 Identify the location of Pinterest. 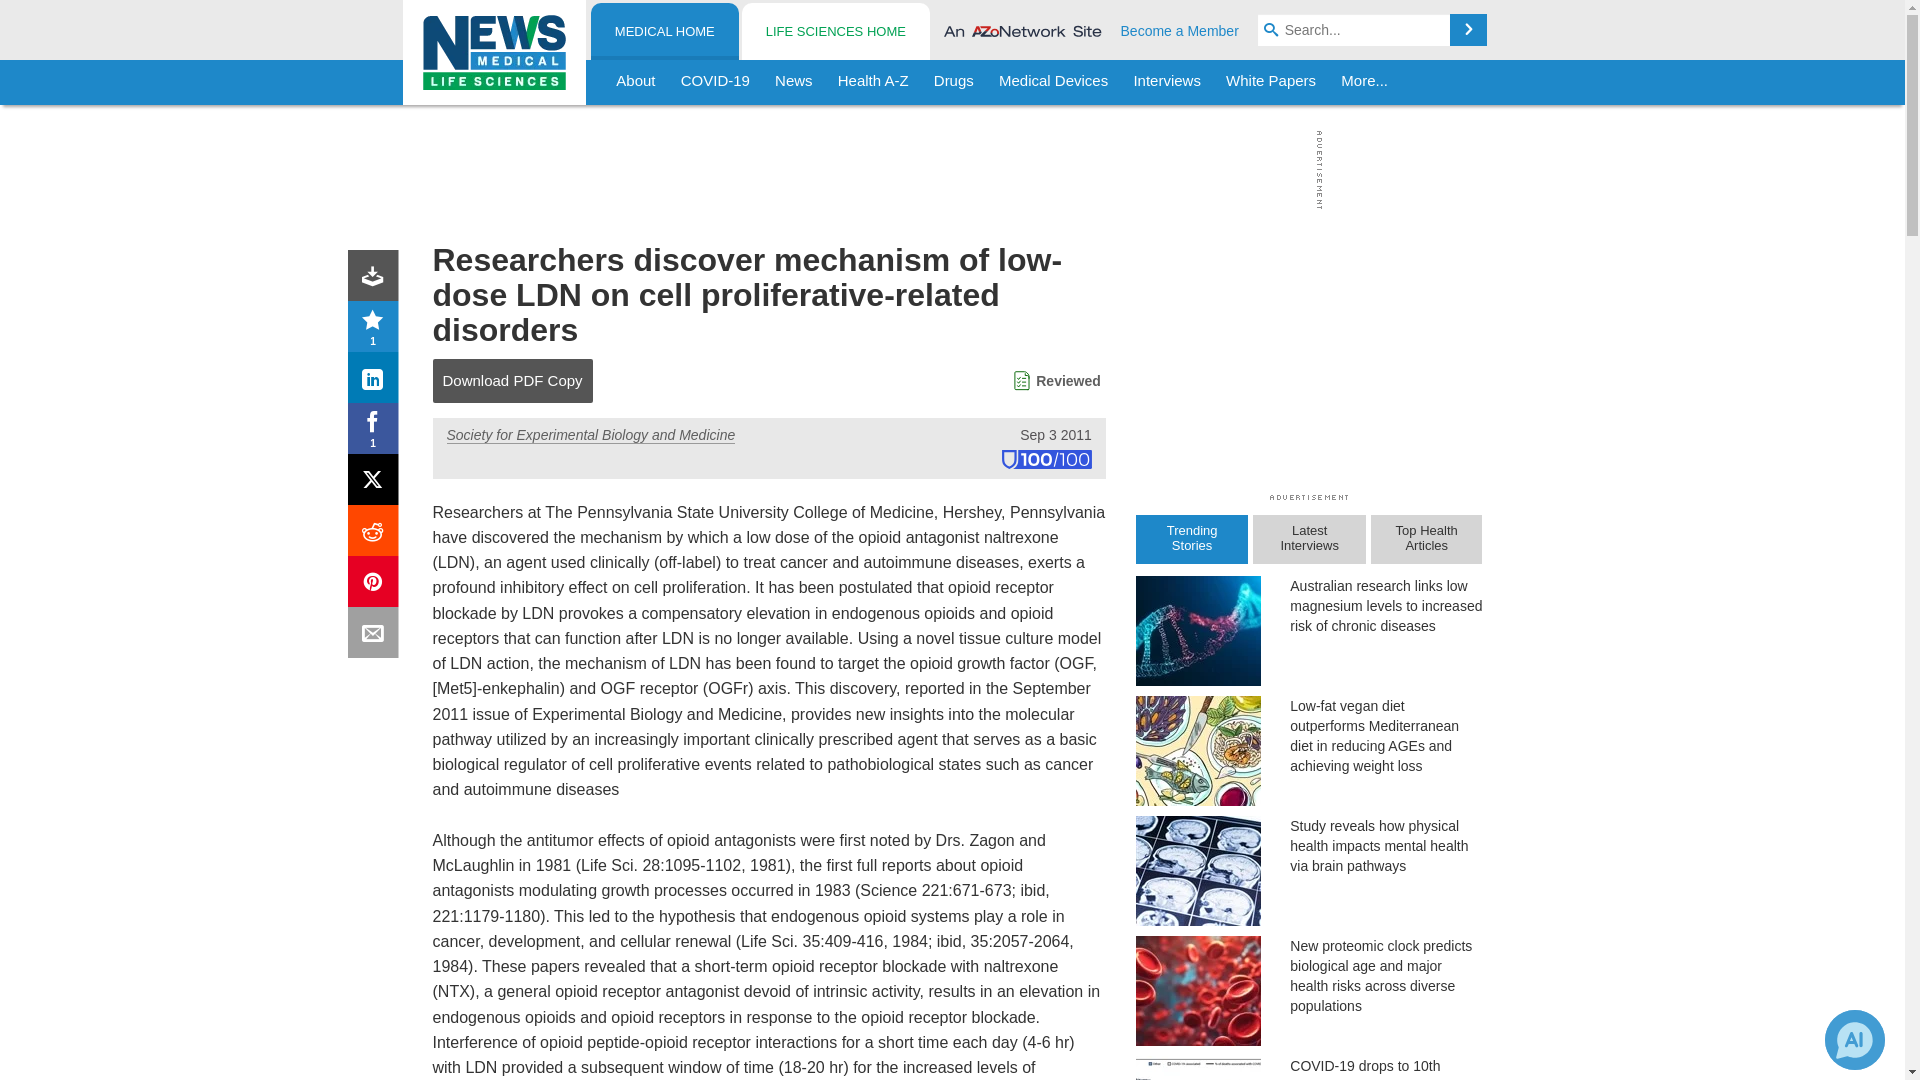
(377, 586).